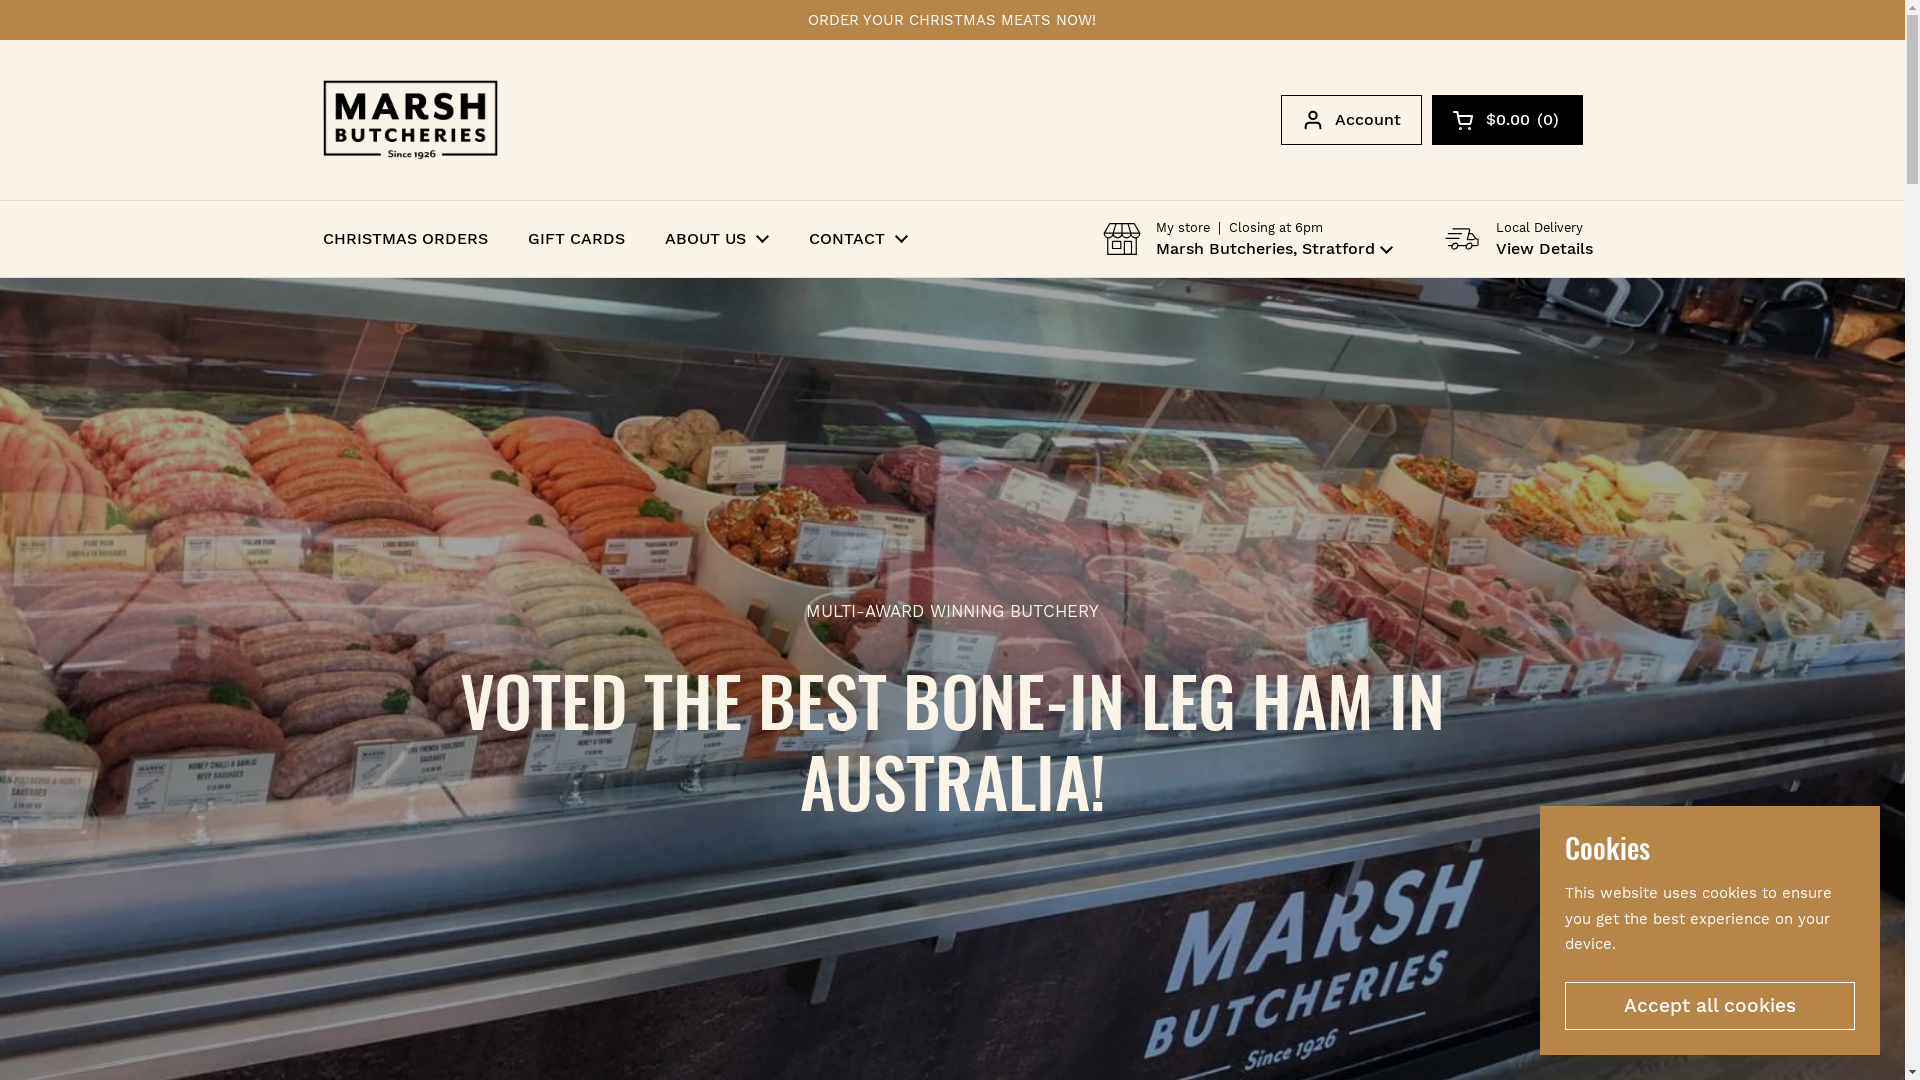 This screenshot has width=1920, height=1080. I want to click on CONTACT, so click(858, 239).